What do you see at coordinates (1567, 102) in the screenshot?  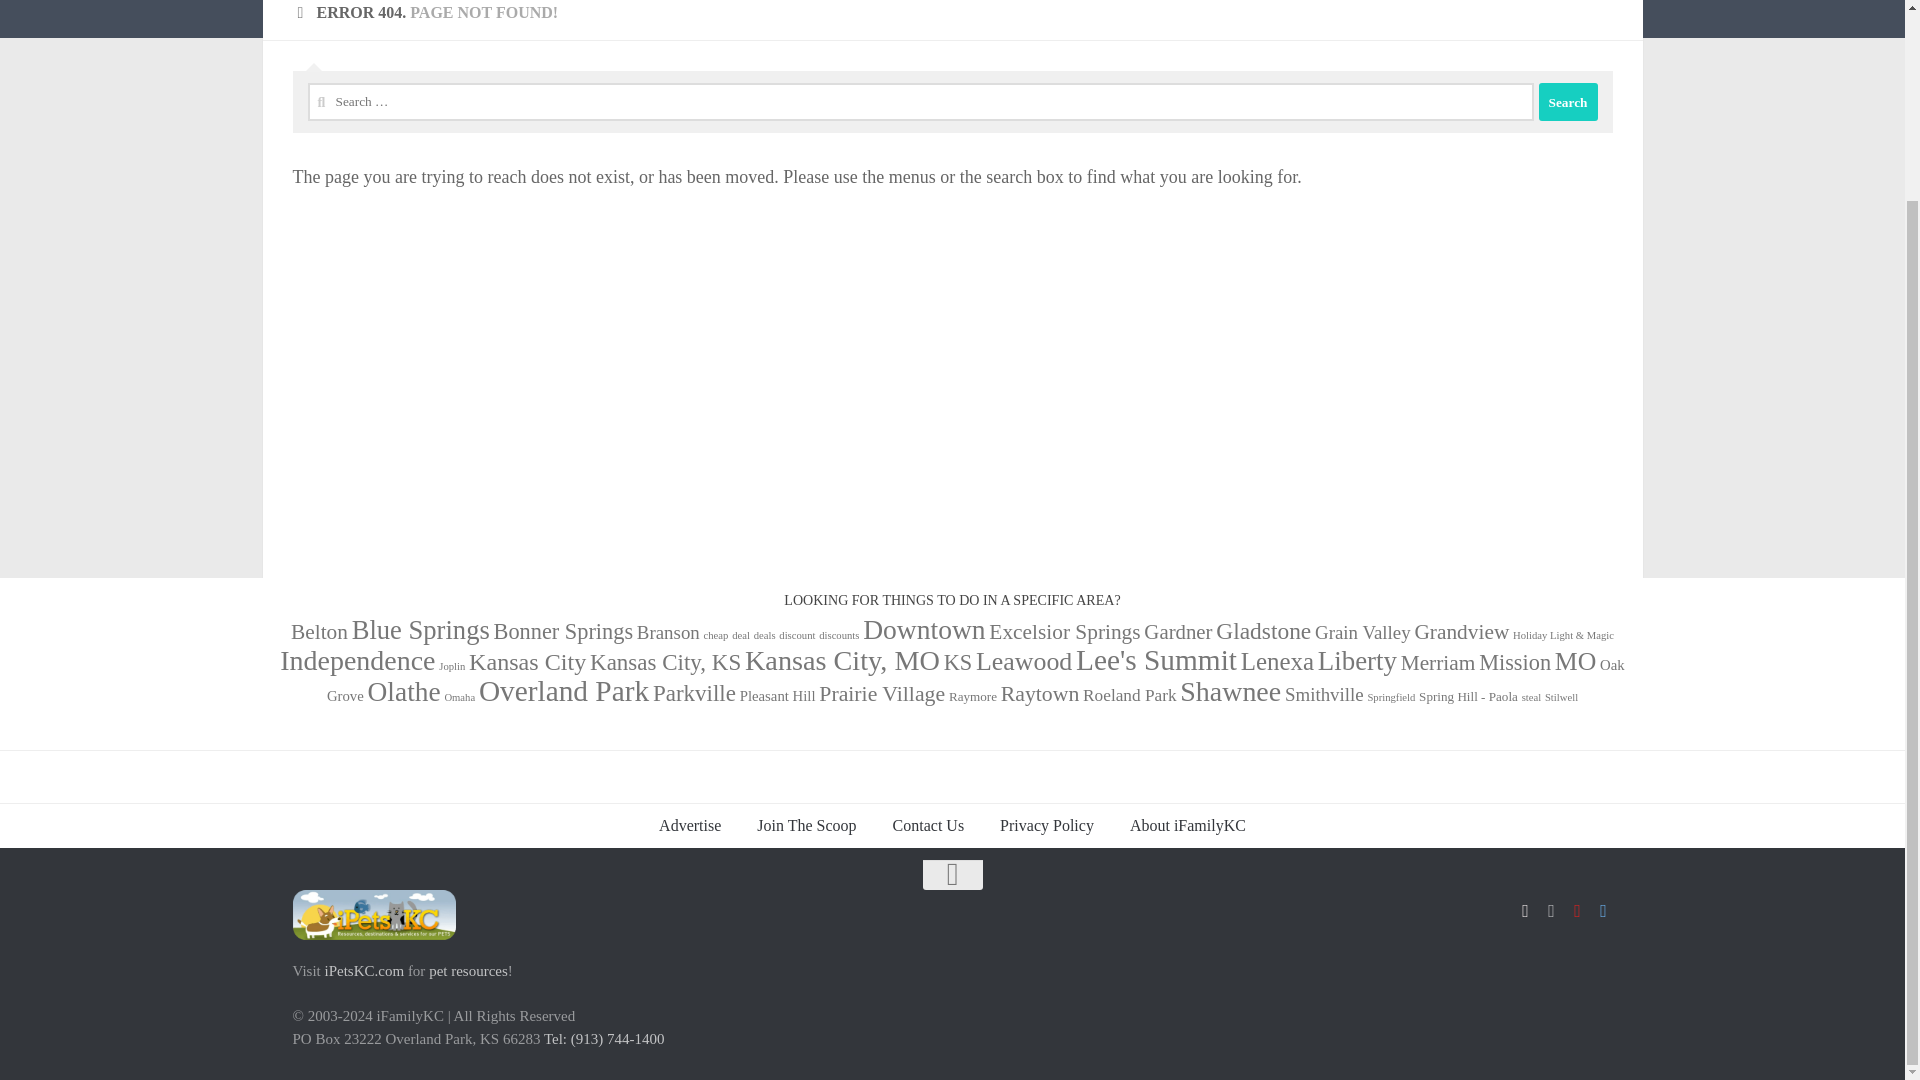 I see `Search` at bounding box center [1567, 102].